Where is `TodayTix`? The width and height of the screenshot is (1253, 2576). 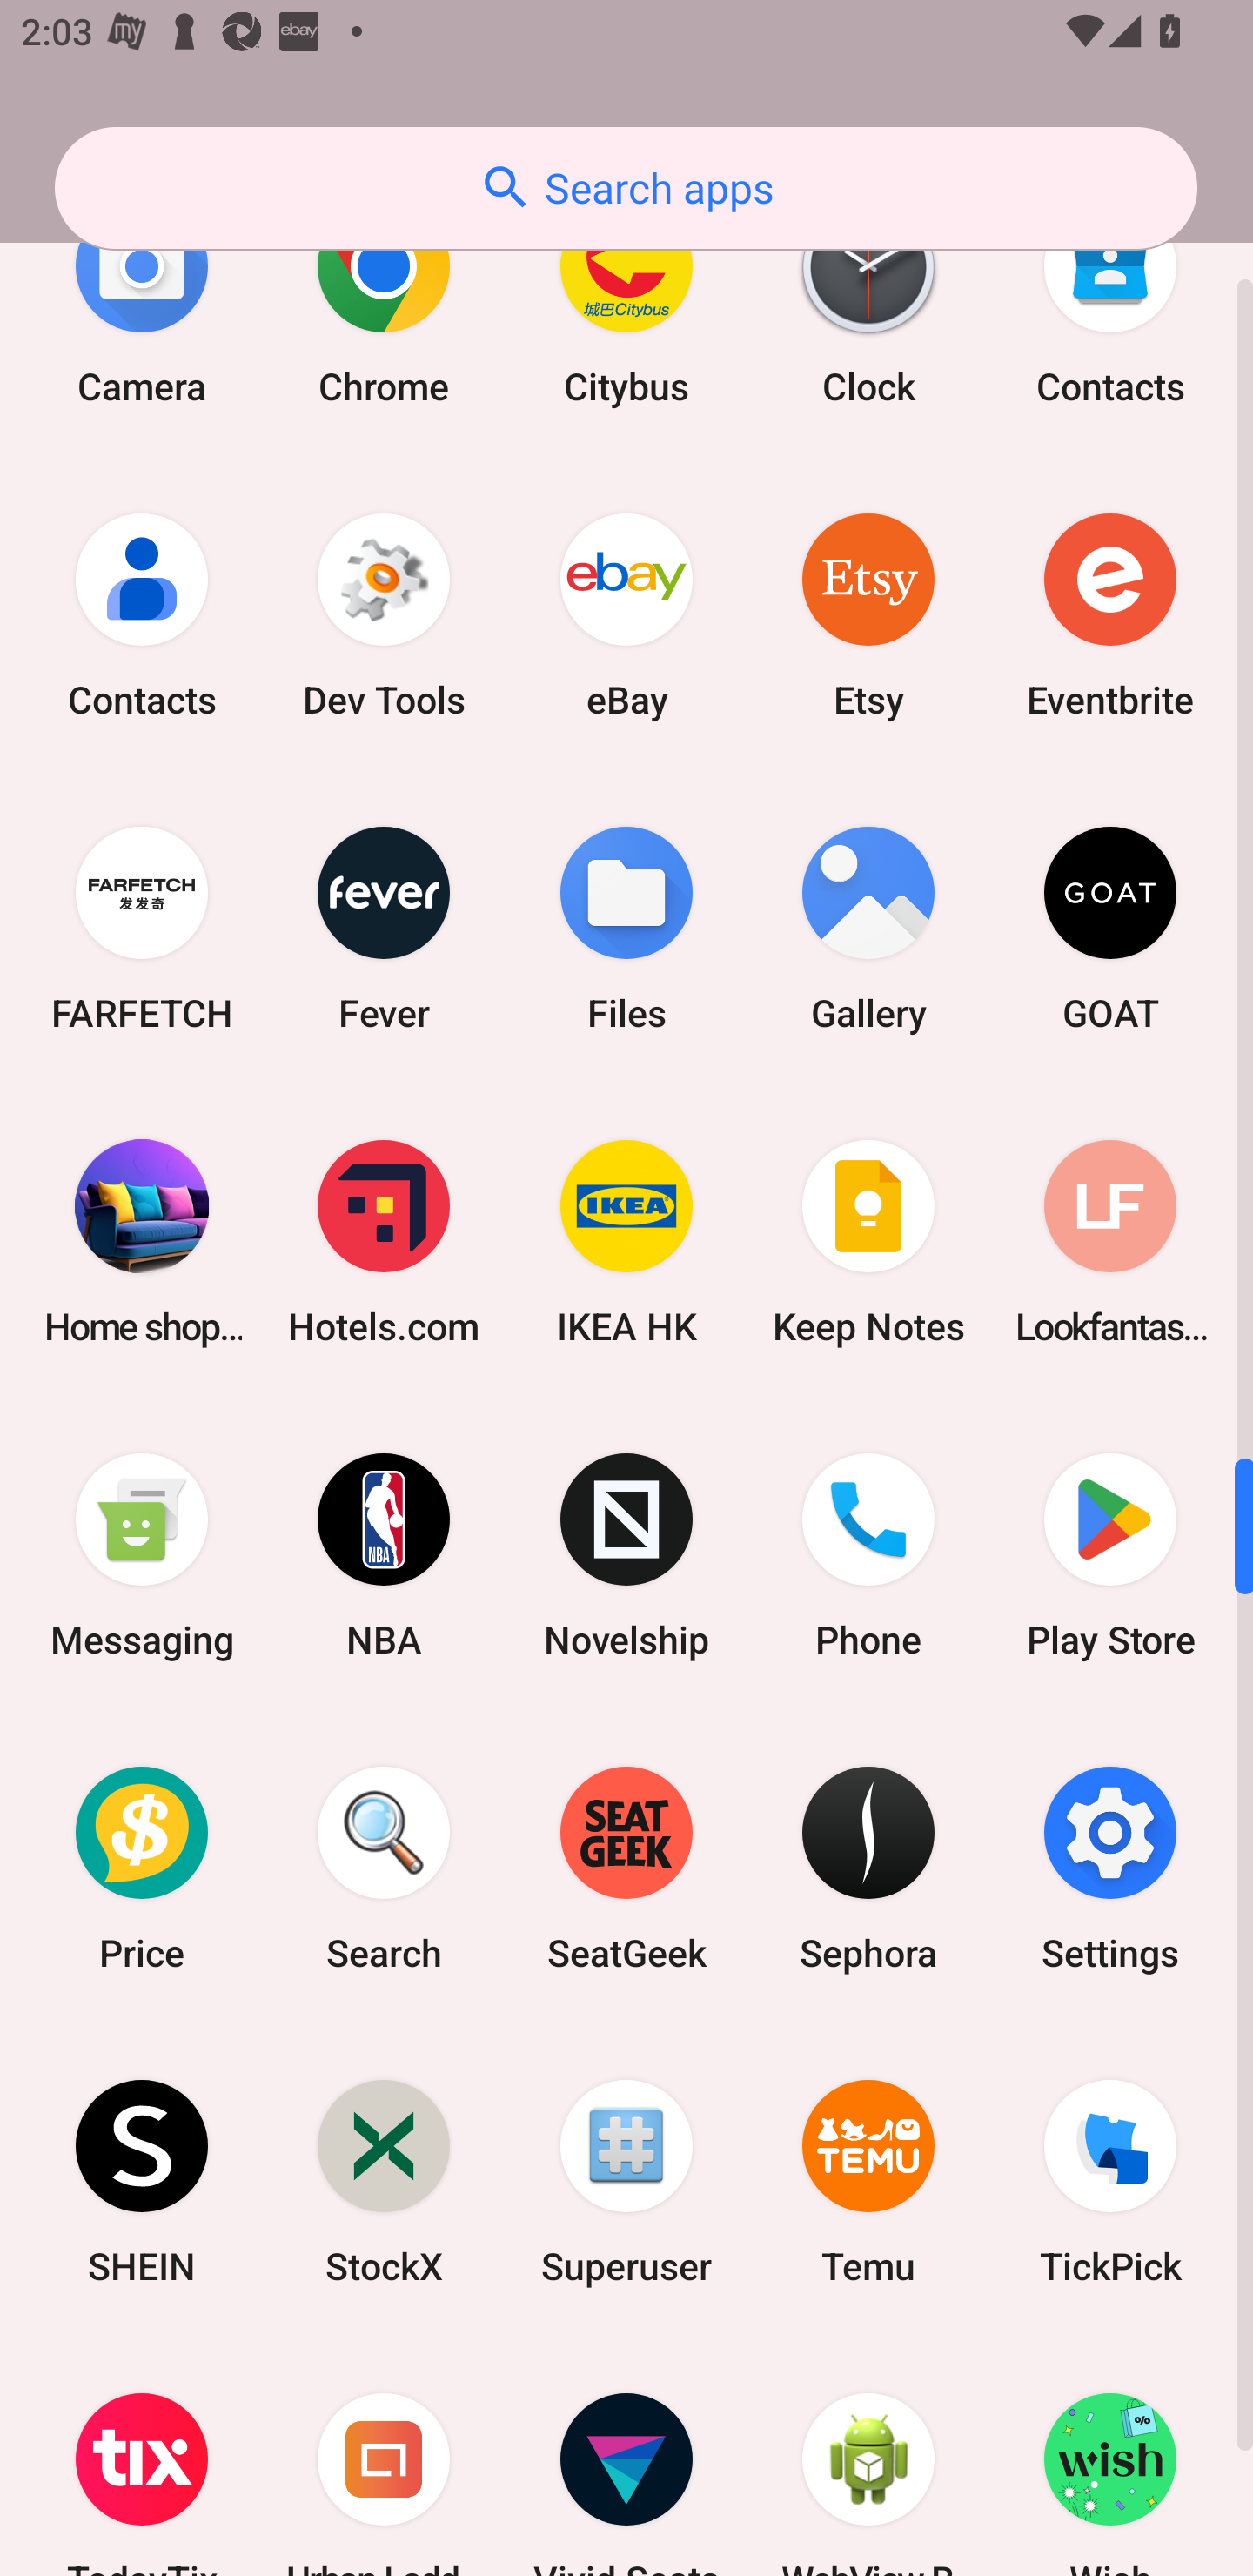 TodayTix is located at coordinates (142, 2458).